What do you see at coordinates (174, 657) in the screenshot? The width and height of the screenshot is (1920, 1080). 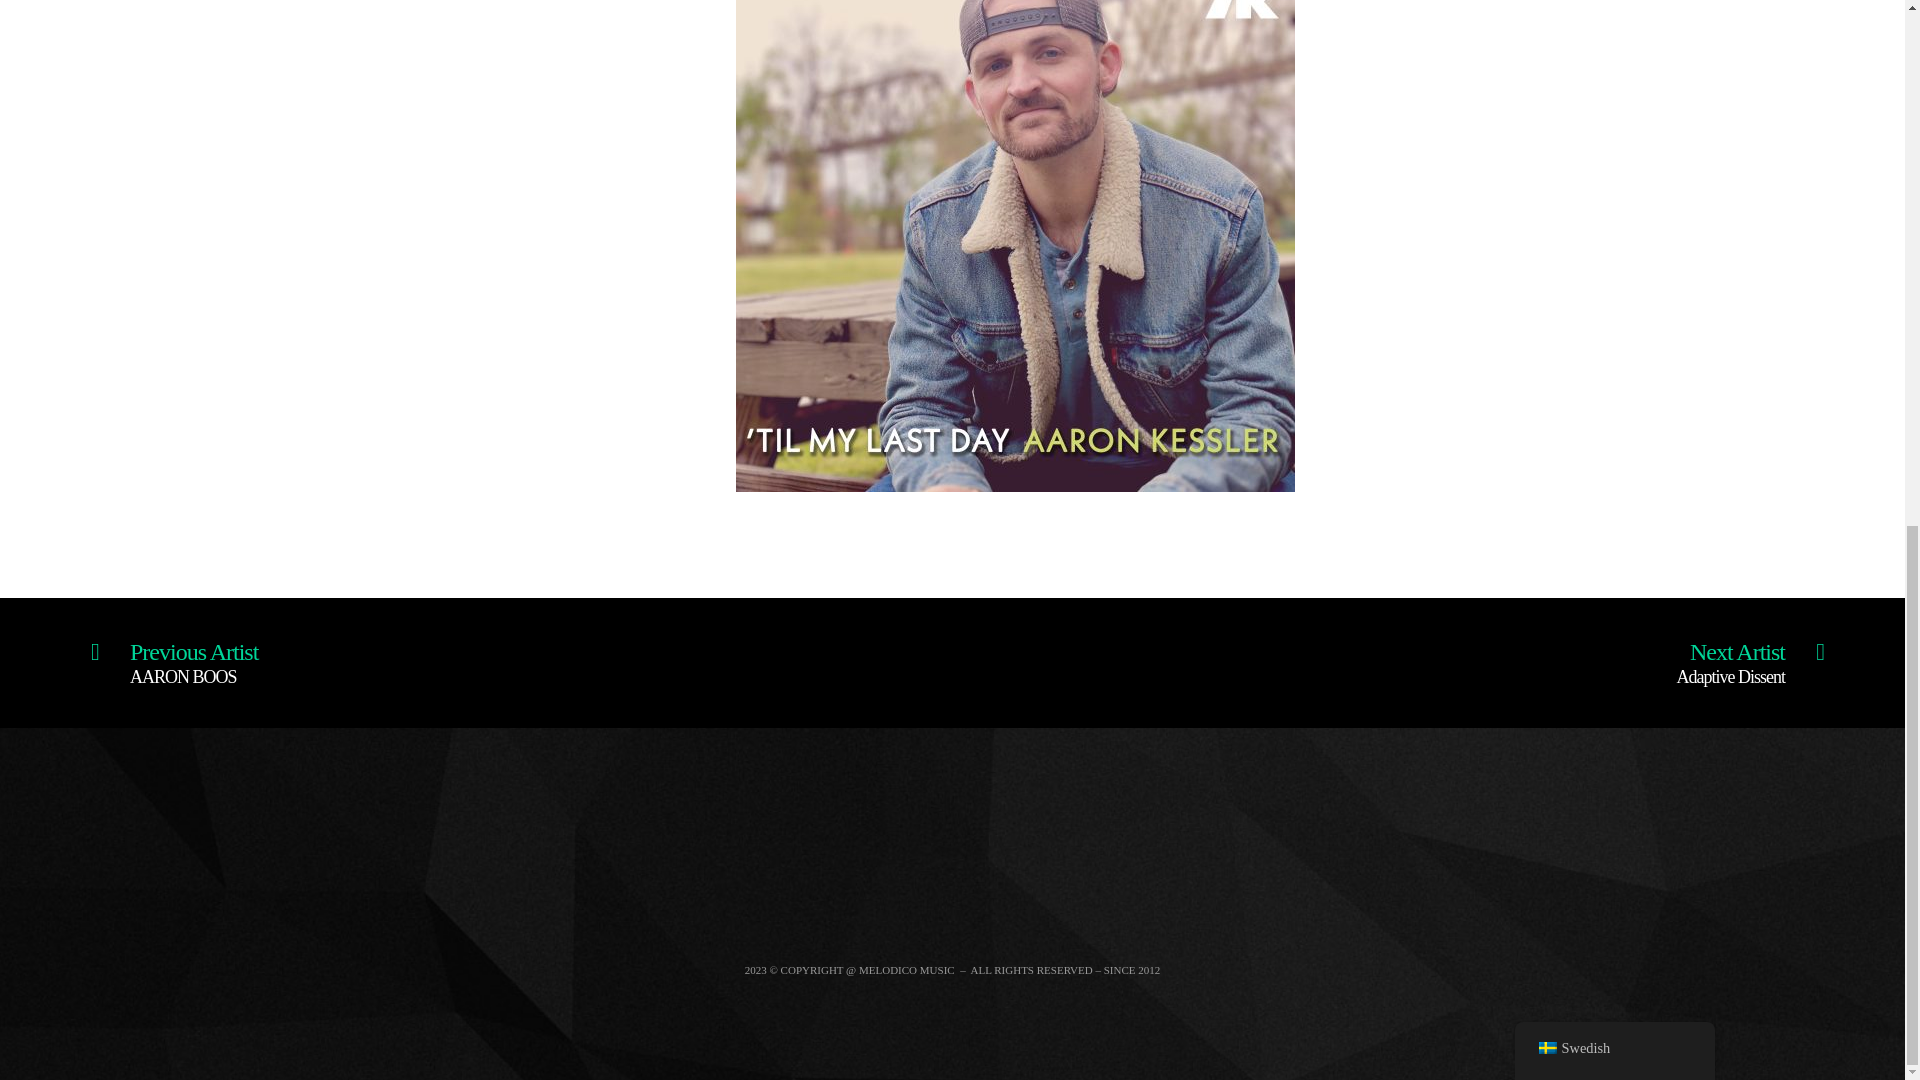 I see `Swedish` at bounding box center [174, 657].